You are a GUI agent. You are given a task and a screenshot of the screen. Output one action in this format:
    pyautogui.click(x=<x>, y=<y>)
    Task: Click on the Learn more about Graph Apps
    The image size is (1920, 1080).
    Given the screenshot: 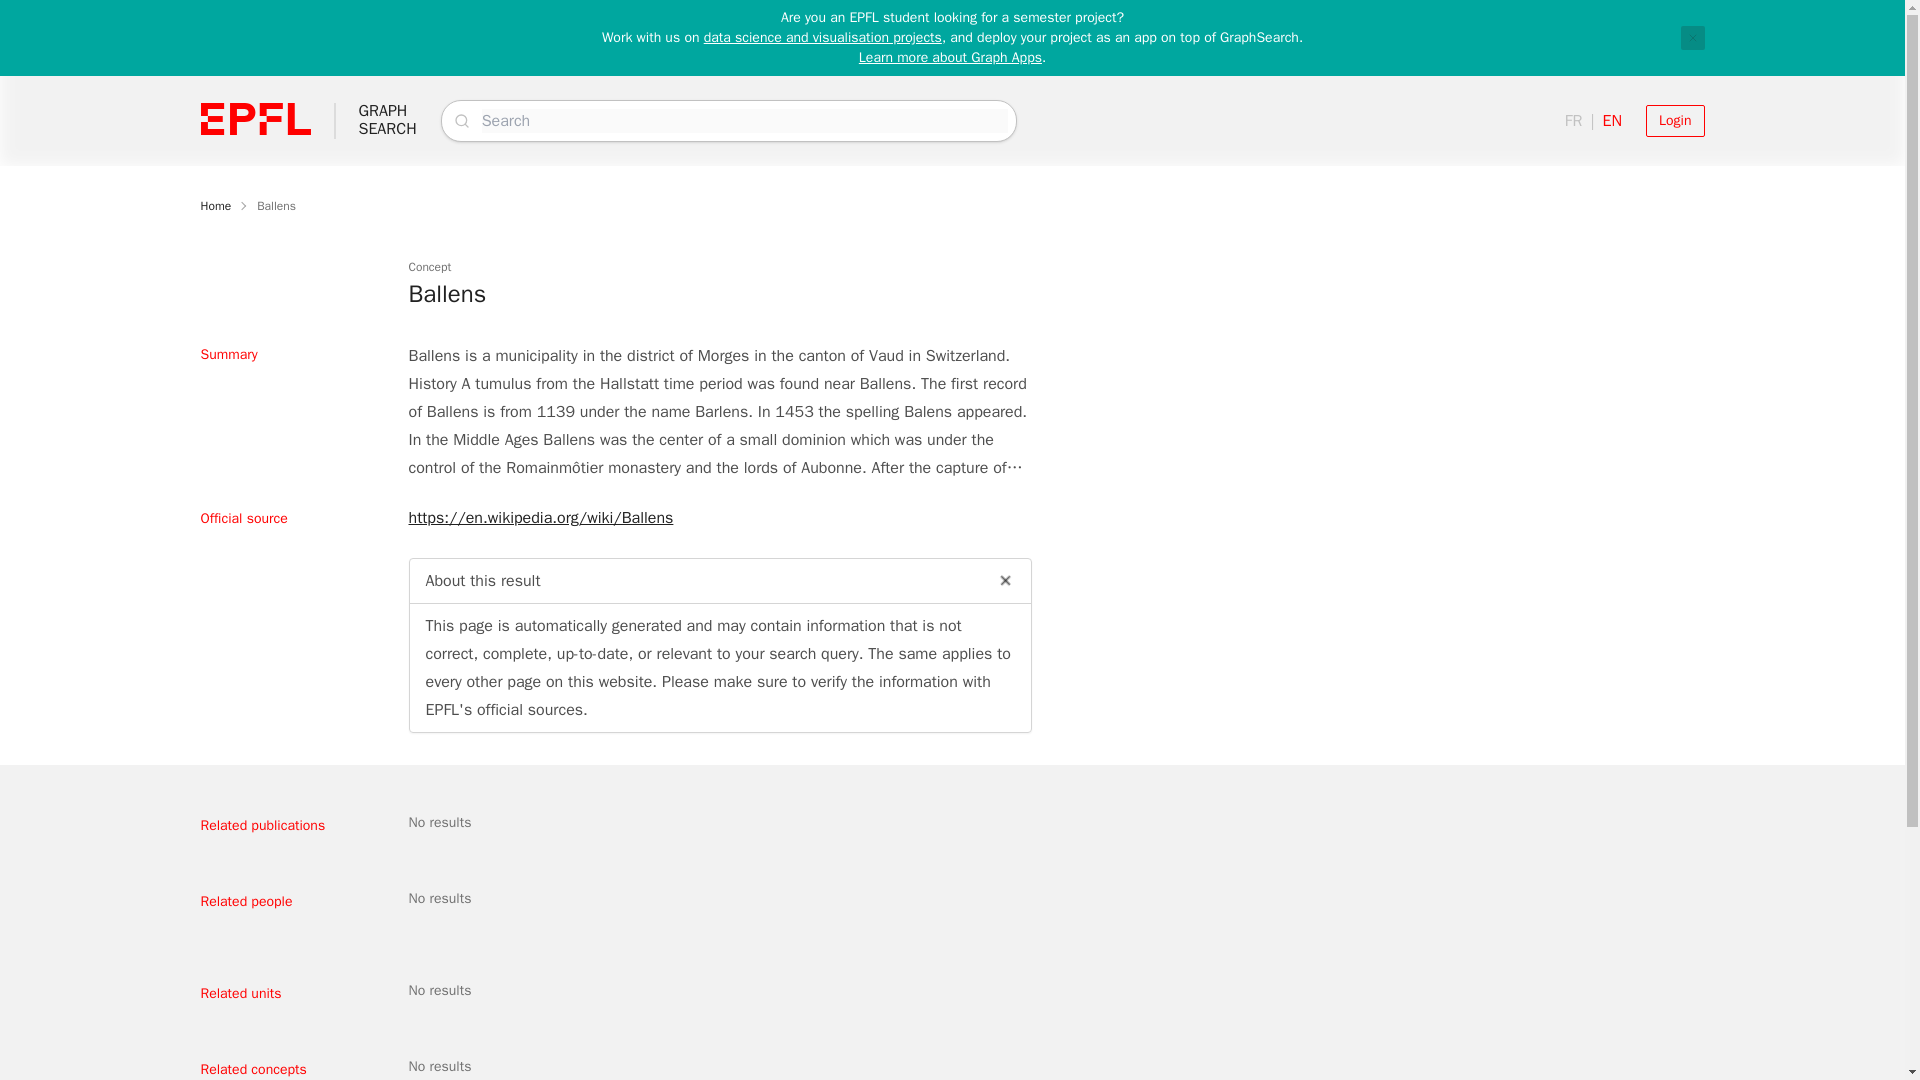 What is the action you would take?
    pyautogui.click(x=950, y=56)
    